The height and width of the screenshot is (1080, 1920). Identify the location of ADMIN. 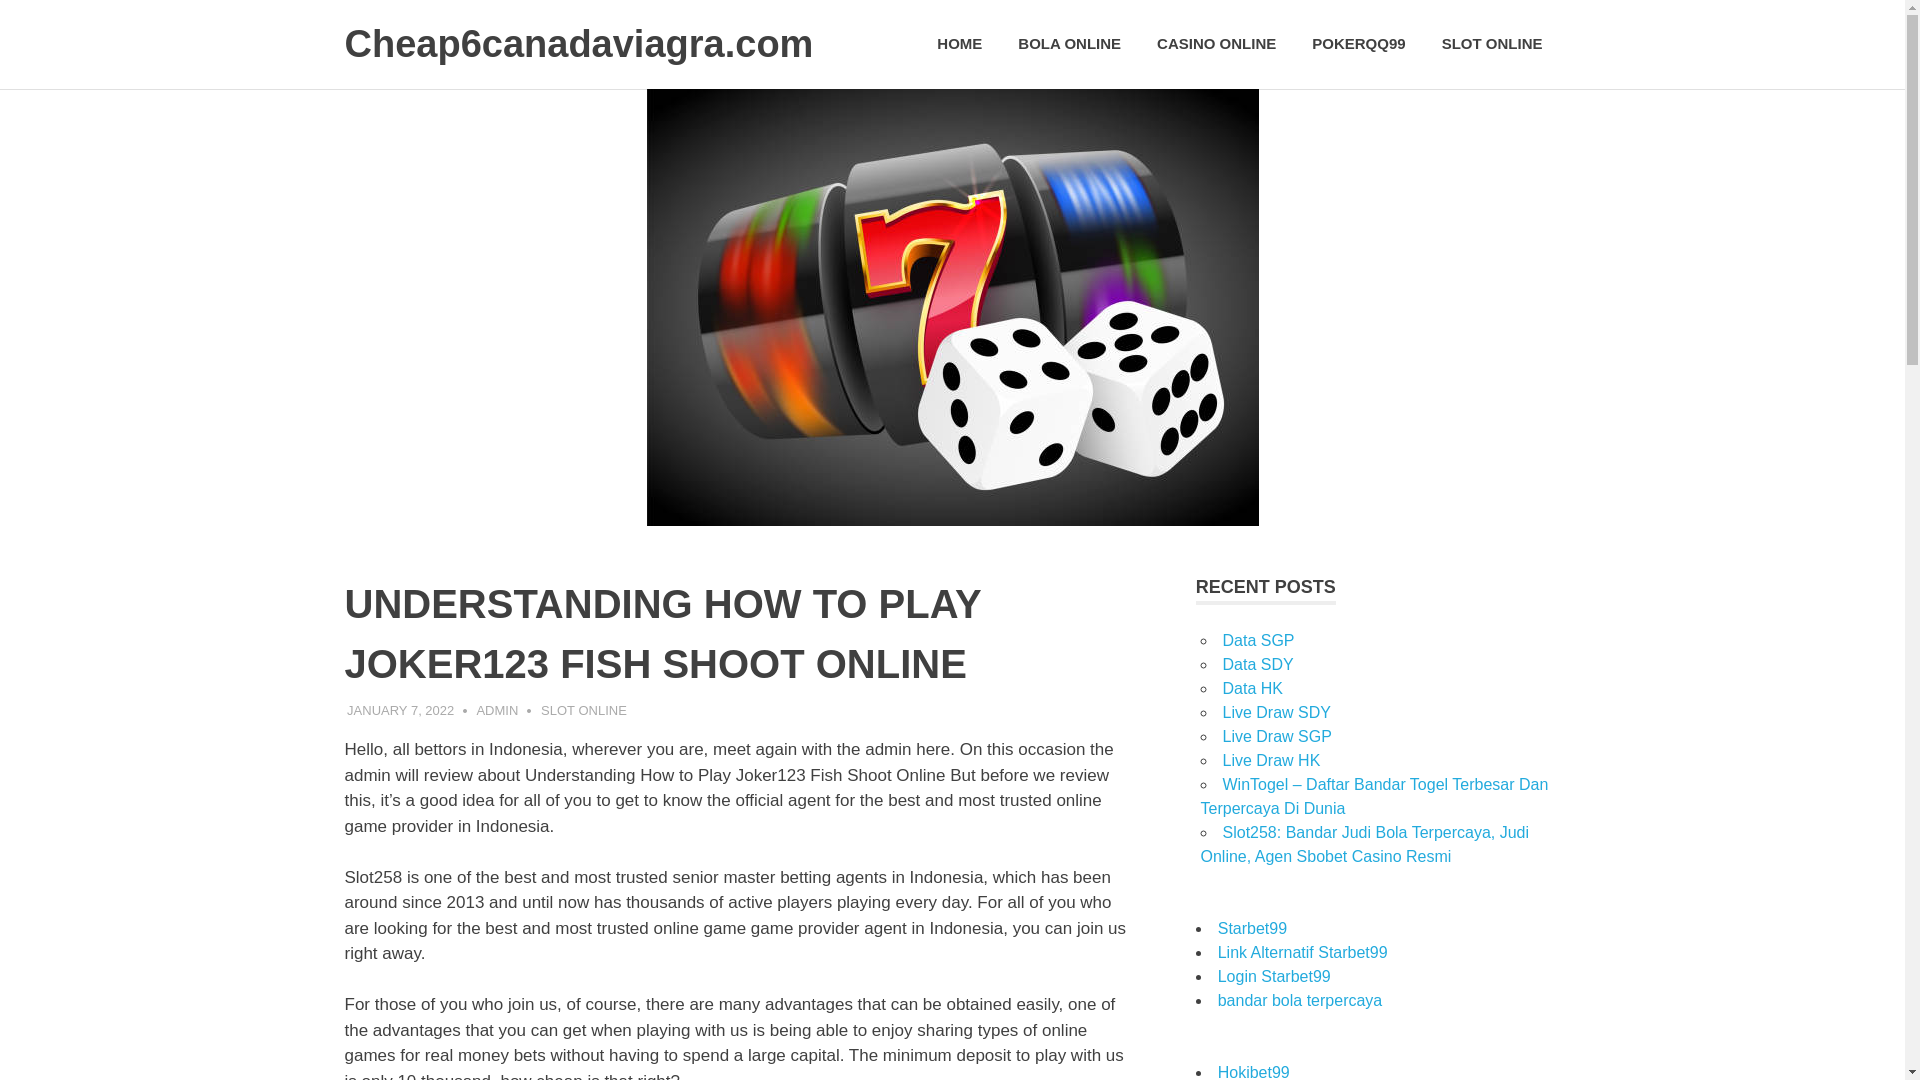
(497, 710).